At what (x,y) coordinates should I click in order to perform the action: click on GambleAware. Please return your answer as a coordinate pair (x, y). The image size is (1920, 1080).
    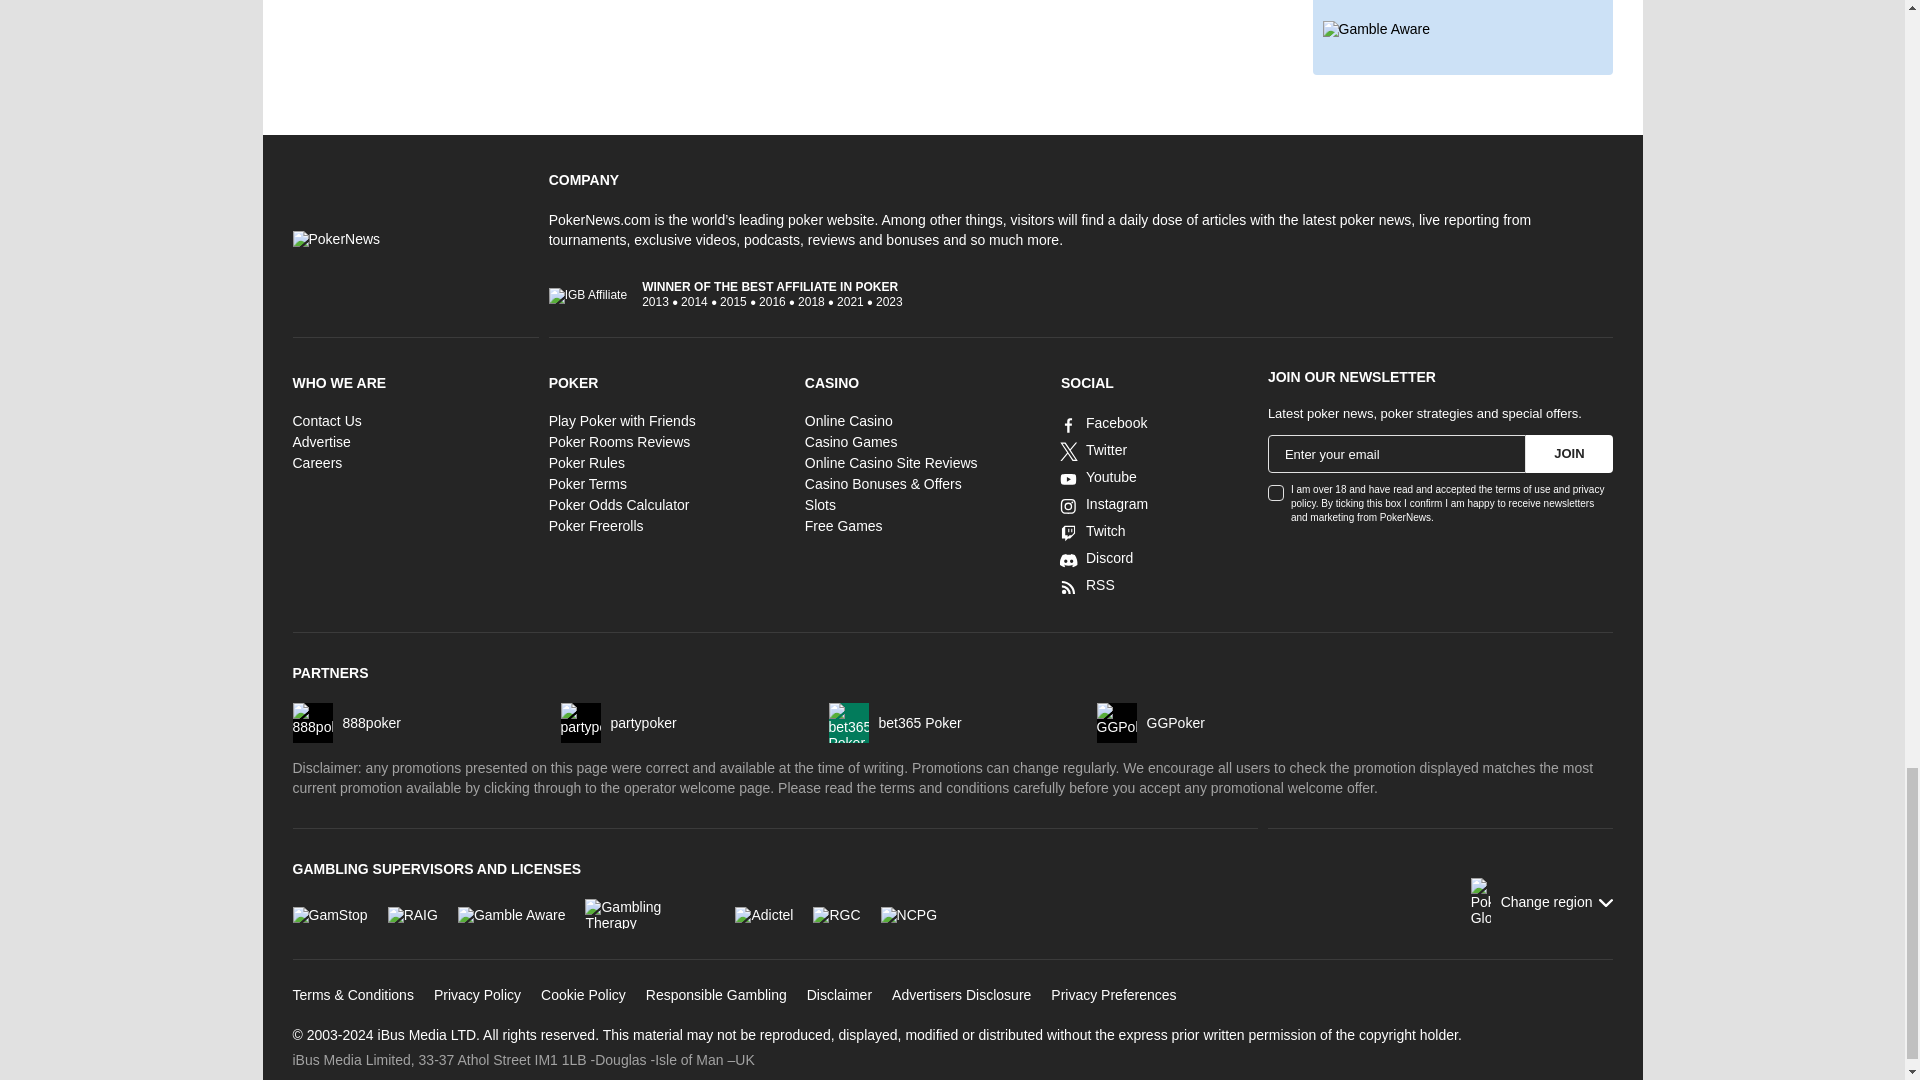
    Looking at the image, I should click on (512, 914).